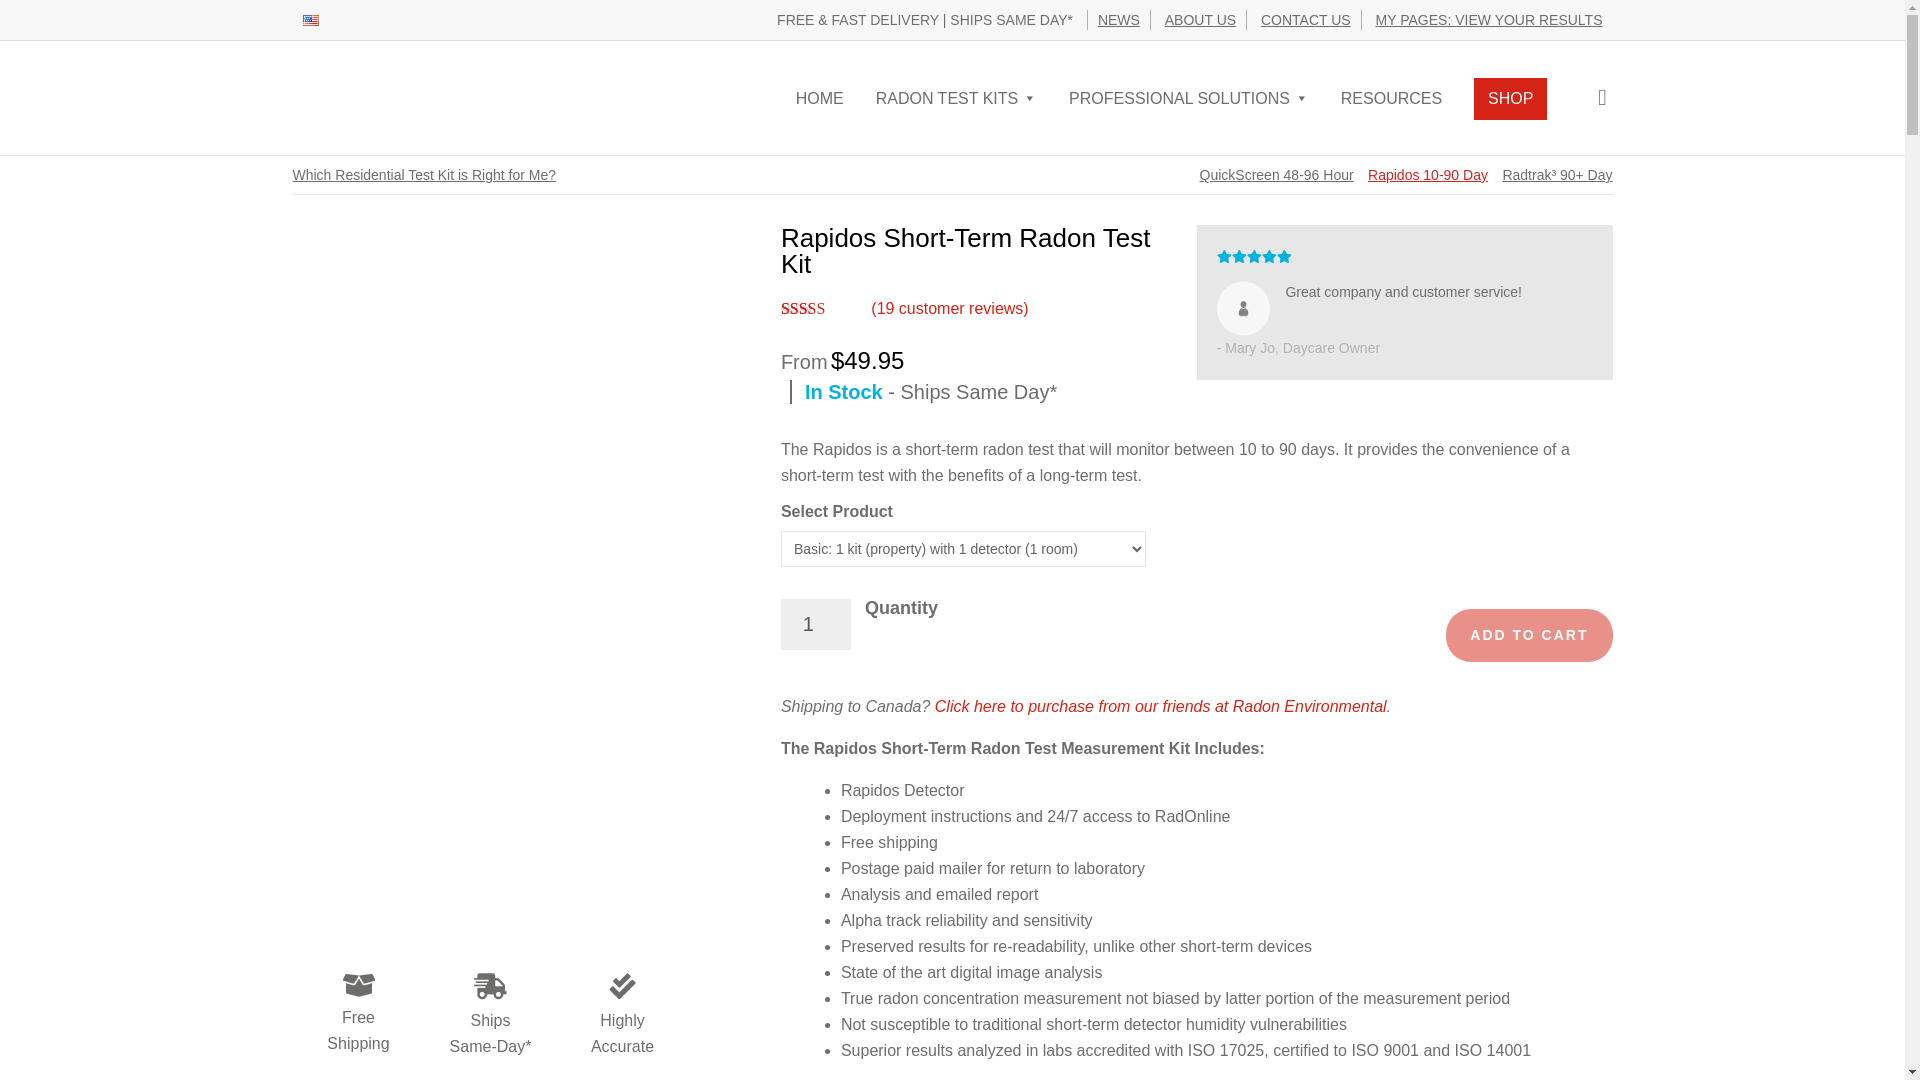  What do you see at coordinates (1306, 20) in the screenshot?
I see `CONTACT US` at bounding box center [1306, 20].